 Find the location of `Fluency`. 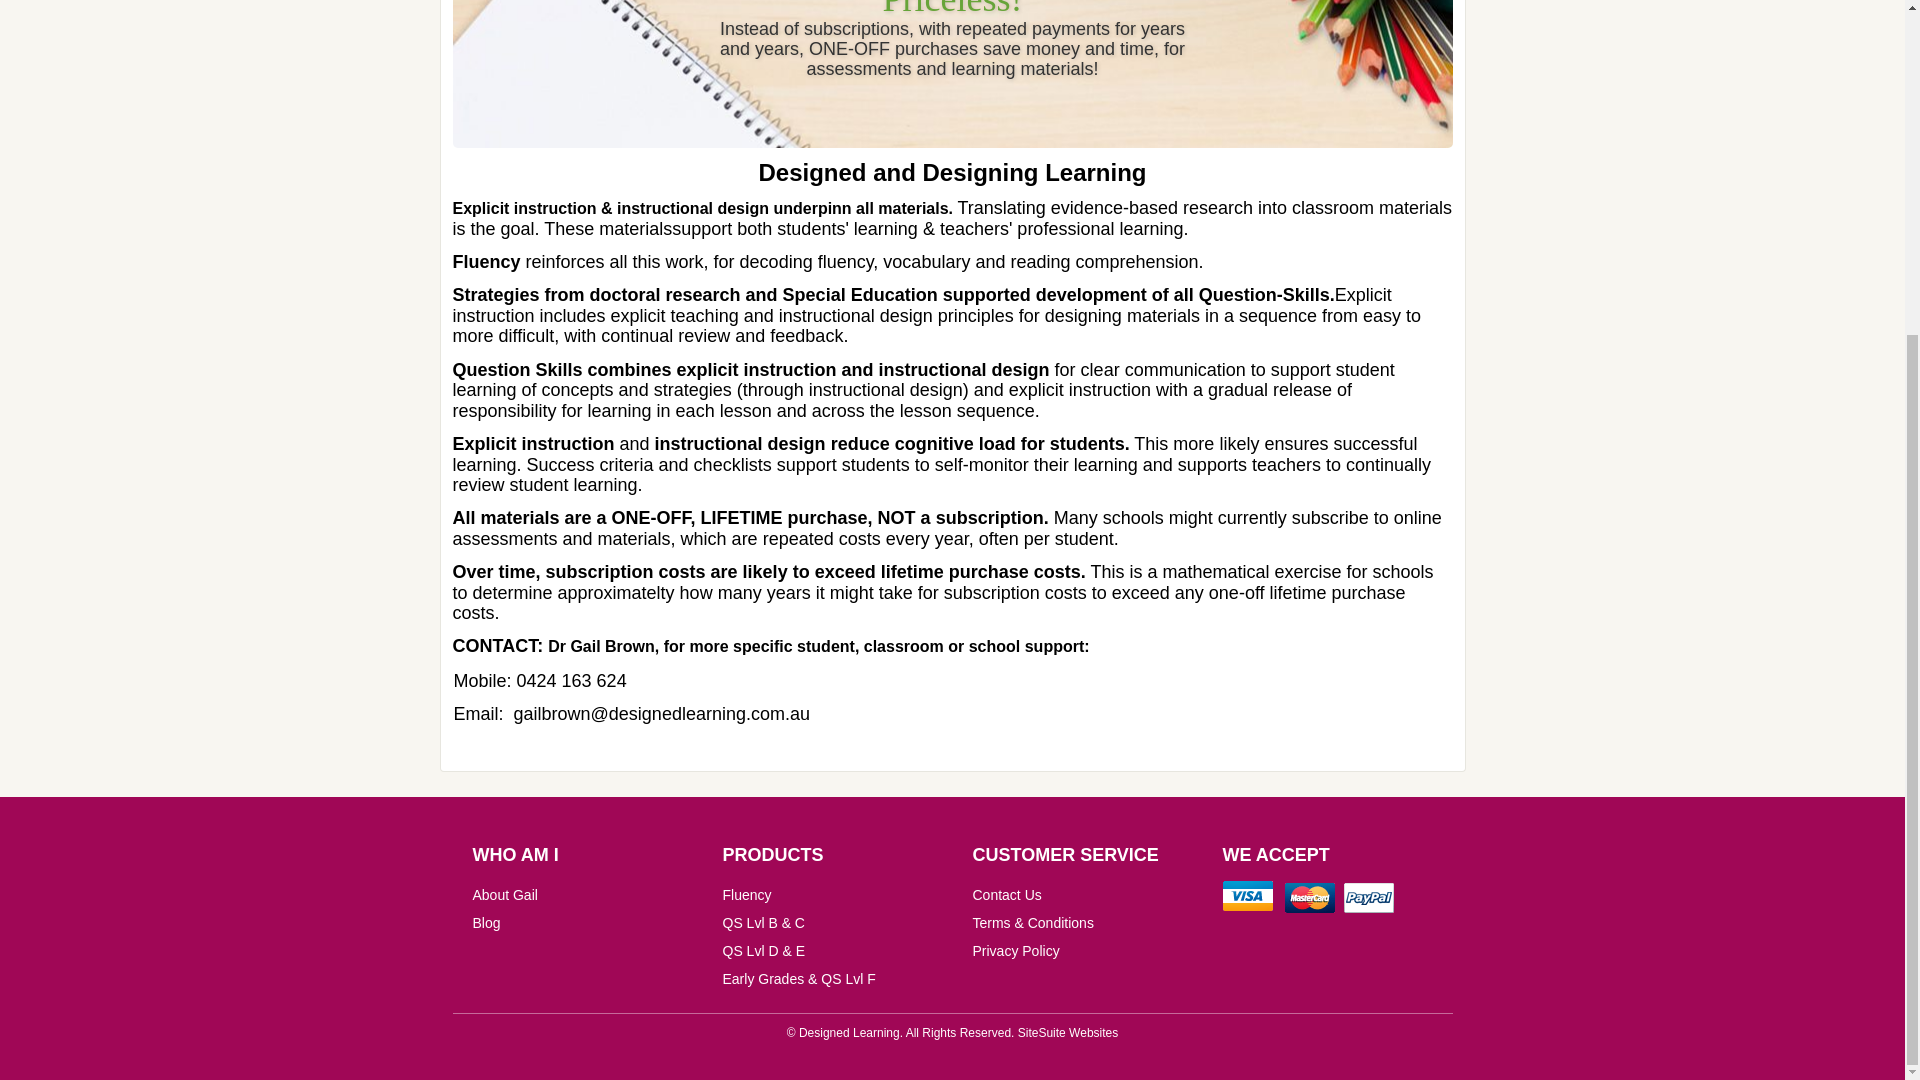

Fluency is located at coordinates (746, 894).